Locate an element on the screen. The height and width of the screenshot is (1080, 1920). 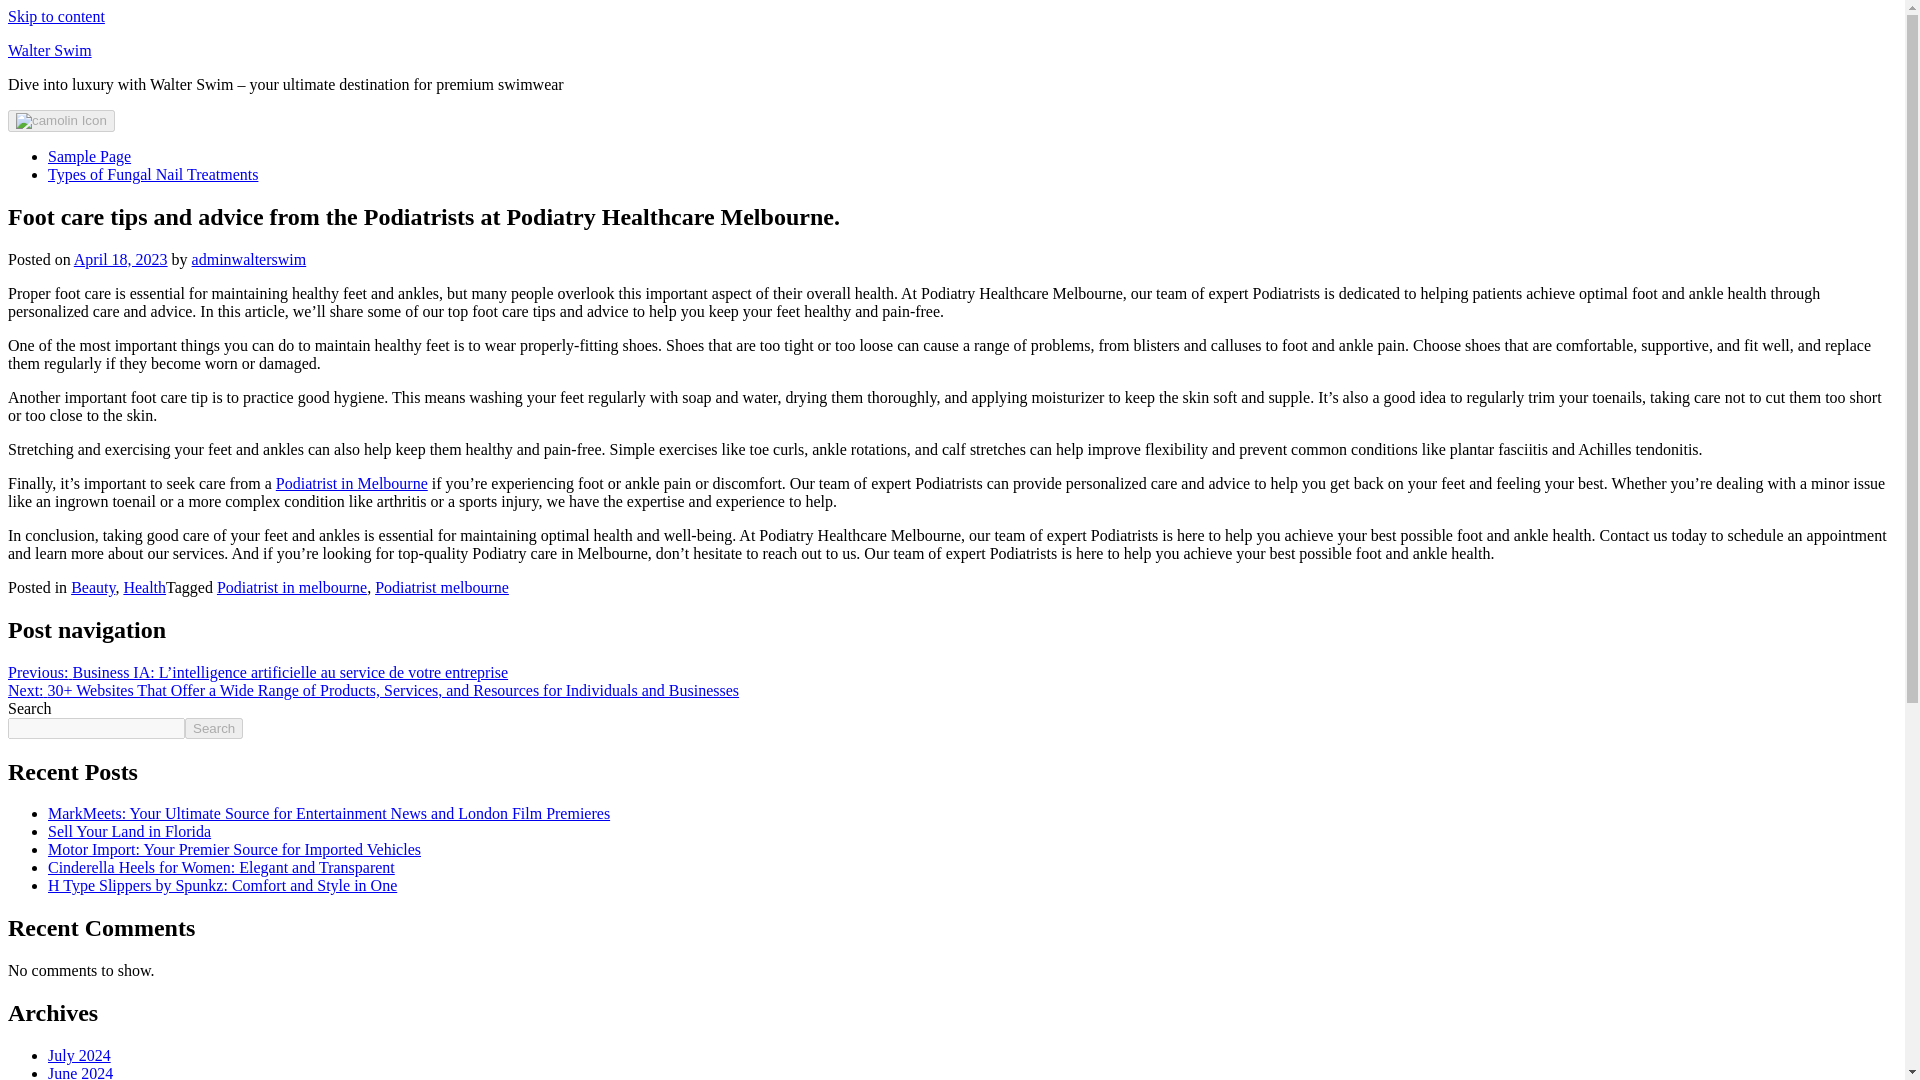
Motor Import: Your Premier Source for Imported Vehicles is located at coordinates (234, 849).